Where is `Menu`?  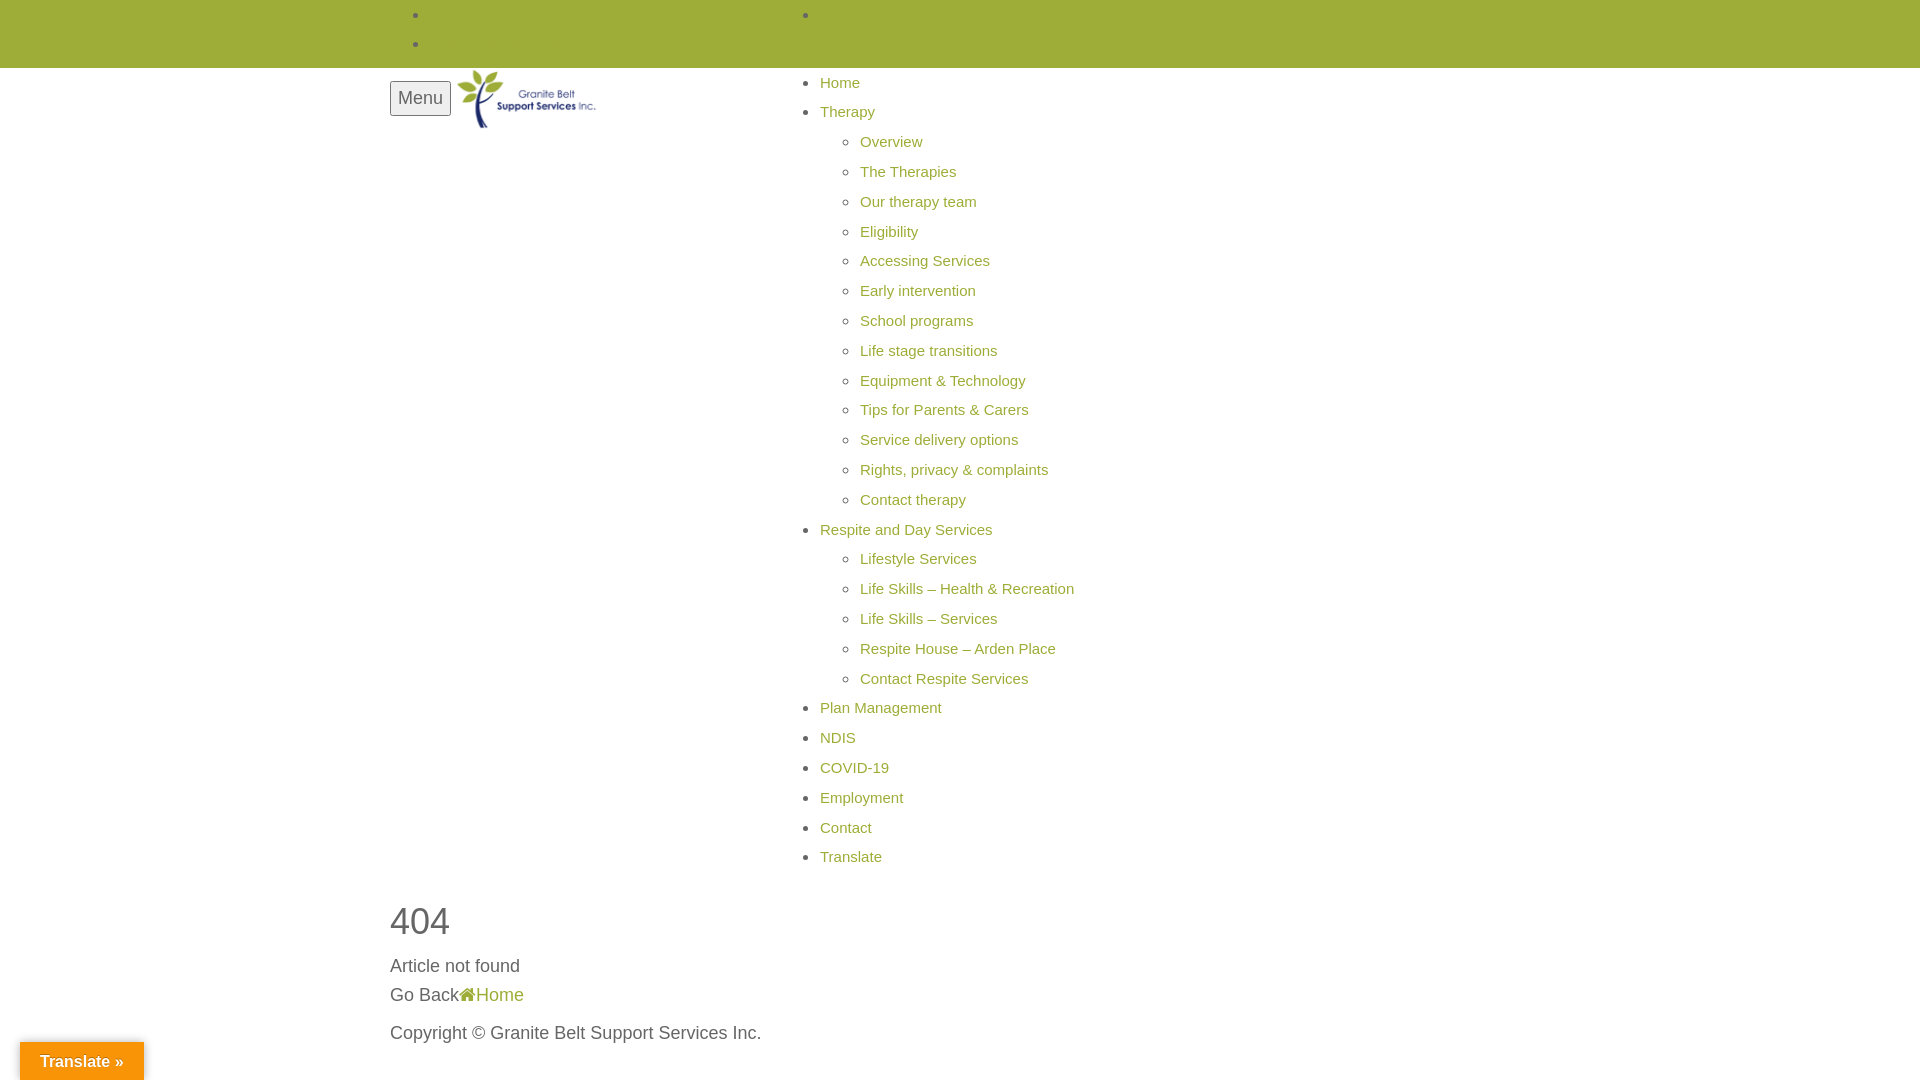
Menu is located at coordinates (420, 98).